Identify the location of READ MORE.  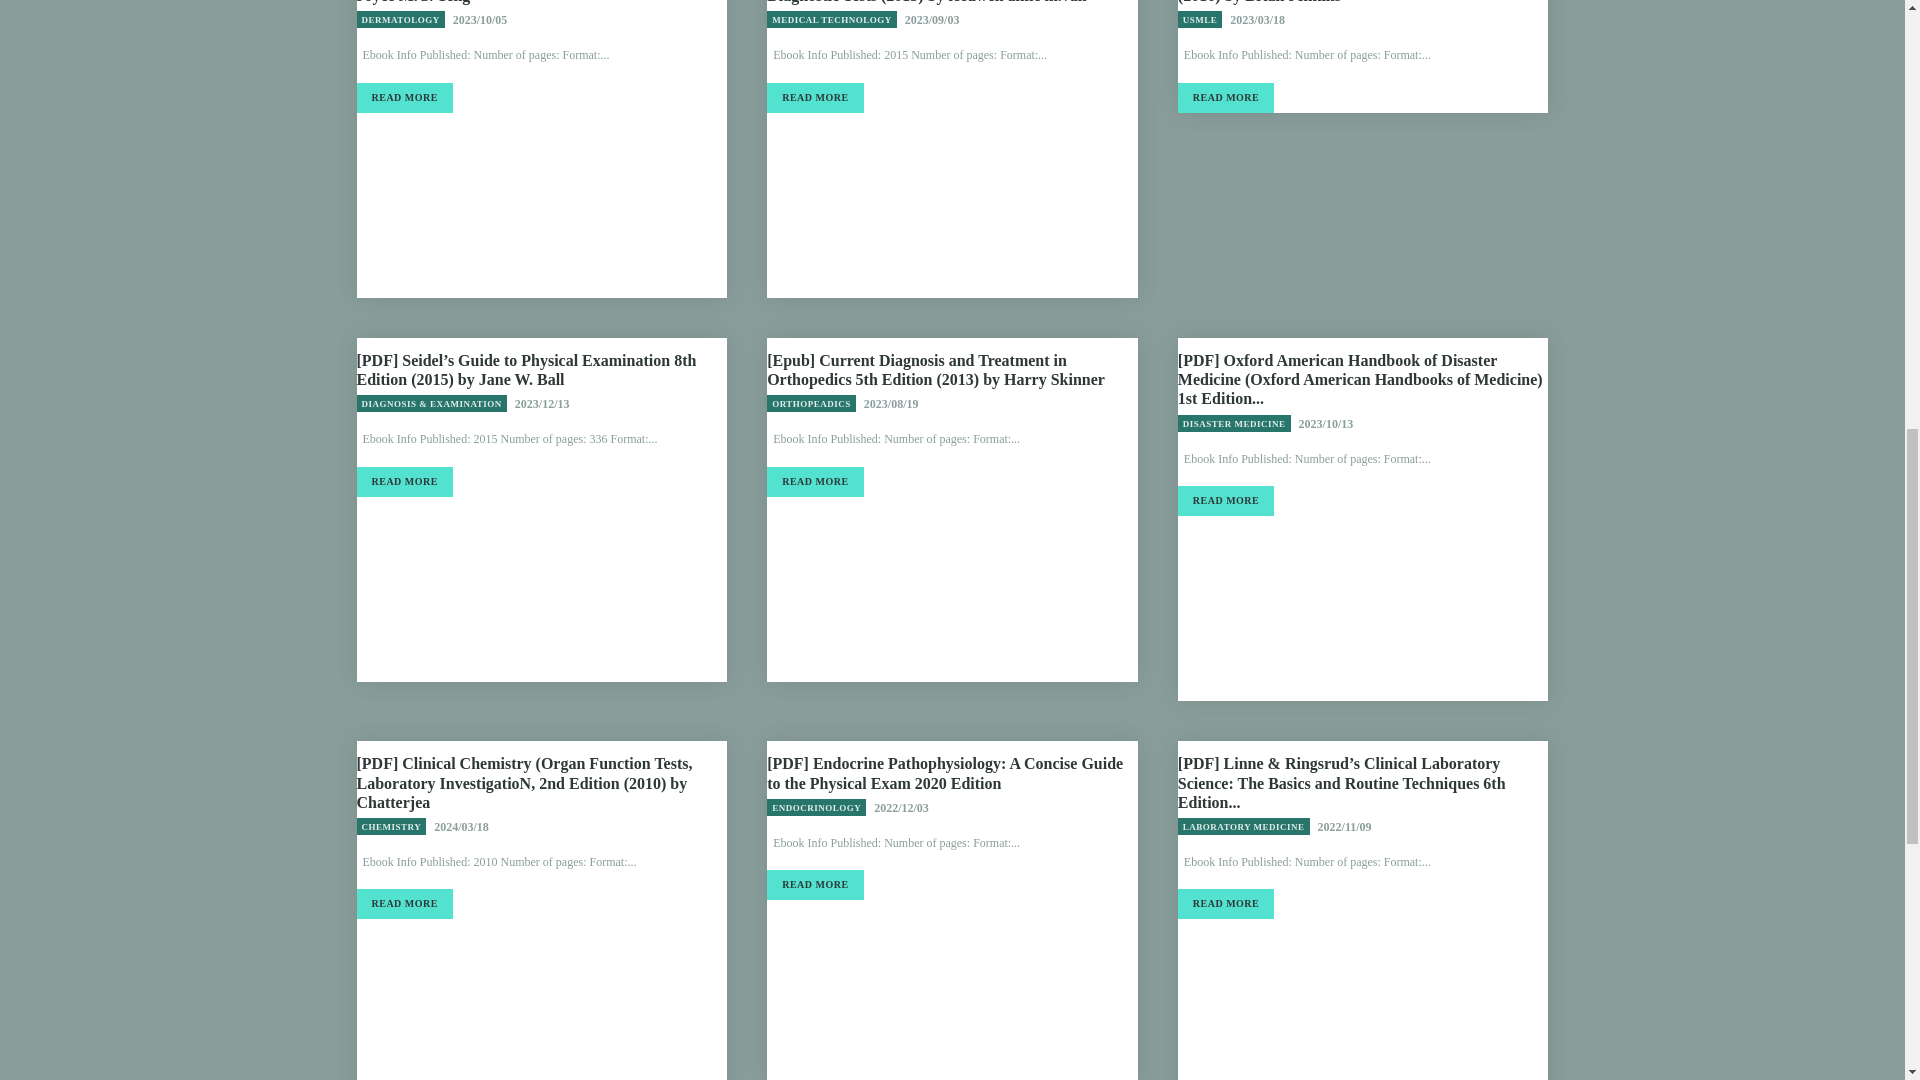
(403, 481).